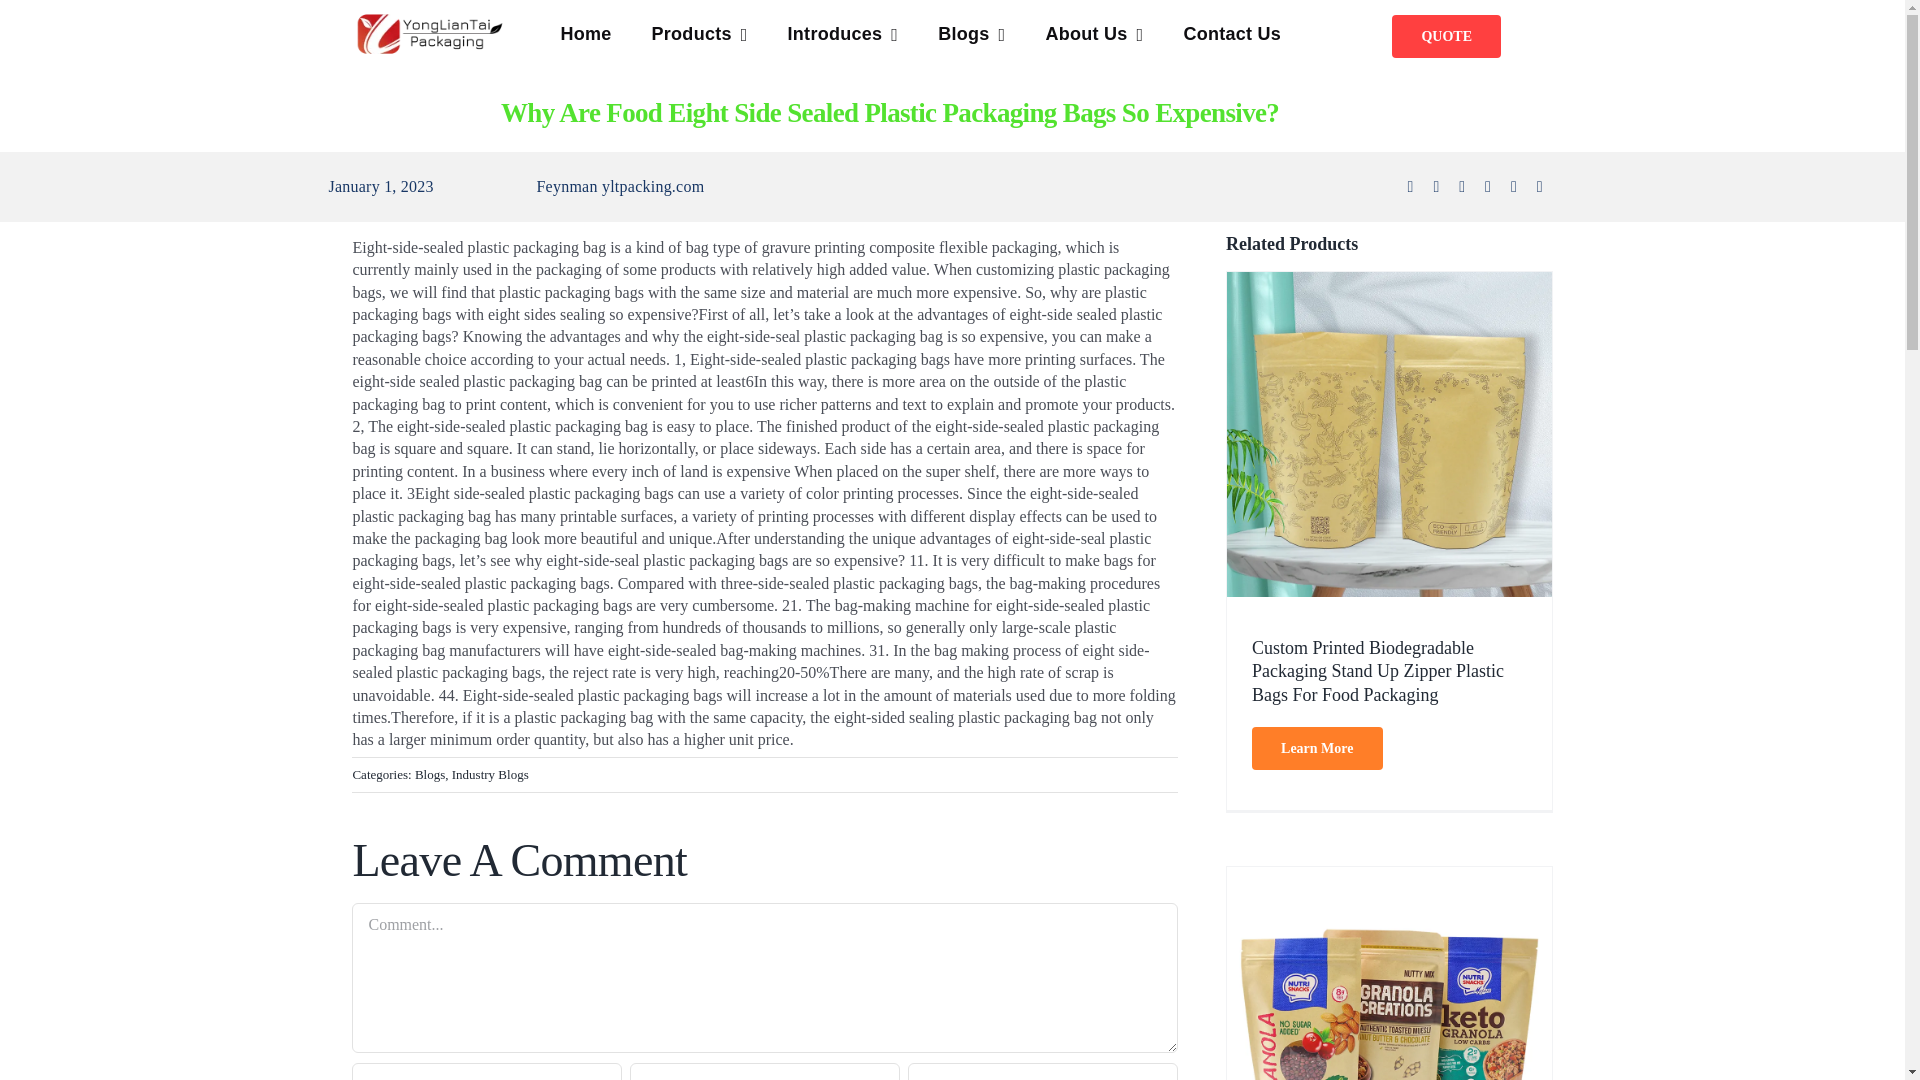  Describe the element at coordinates (971, 35) in the screenshot. I see `Blogs` at that location.